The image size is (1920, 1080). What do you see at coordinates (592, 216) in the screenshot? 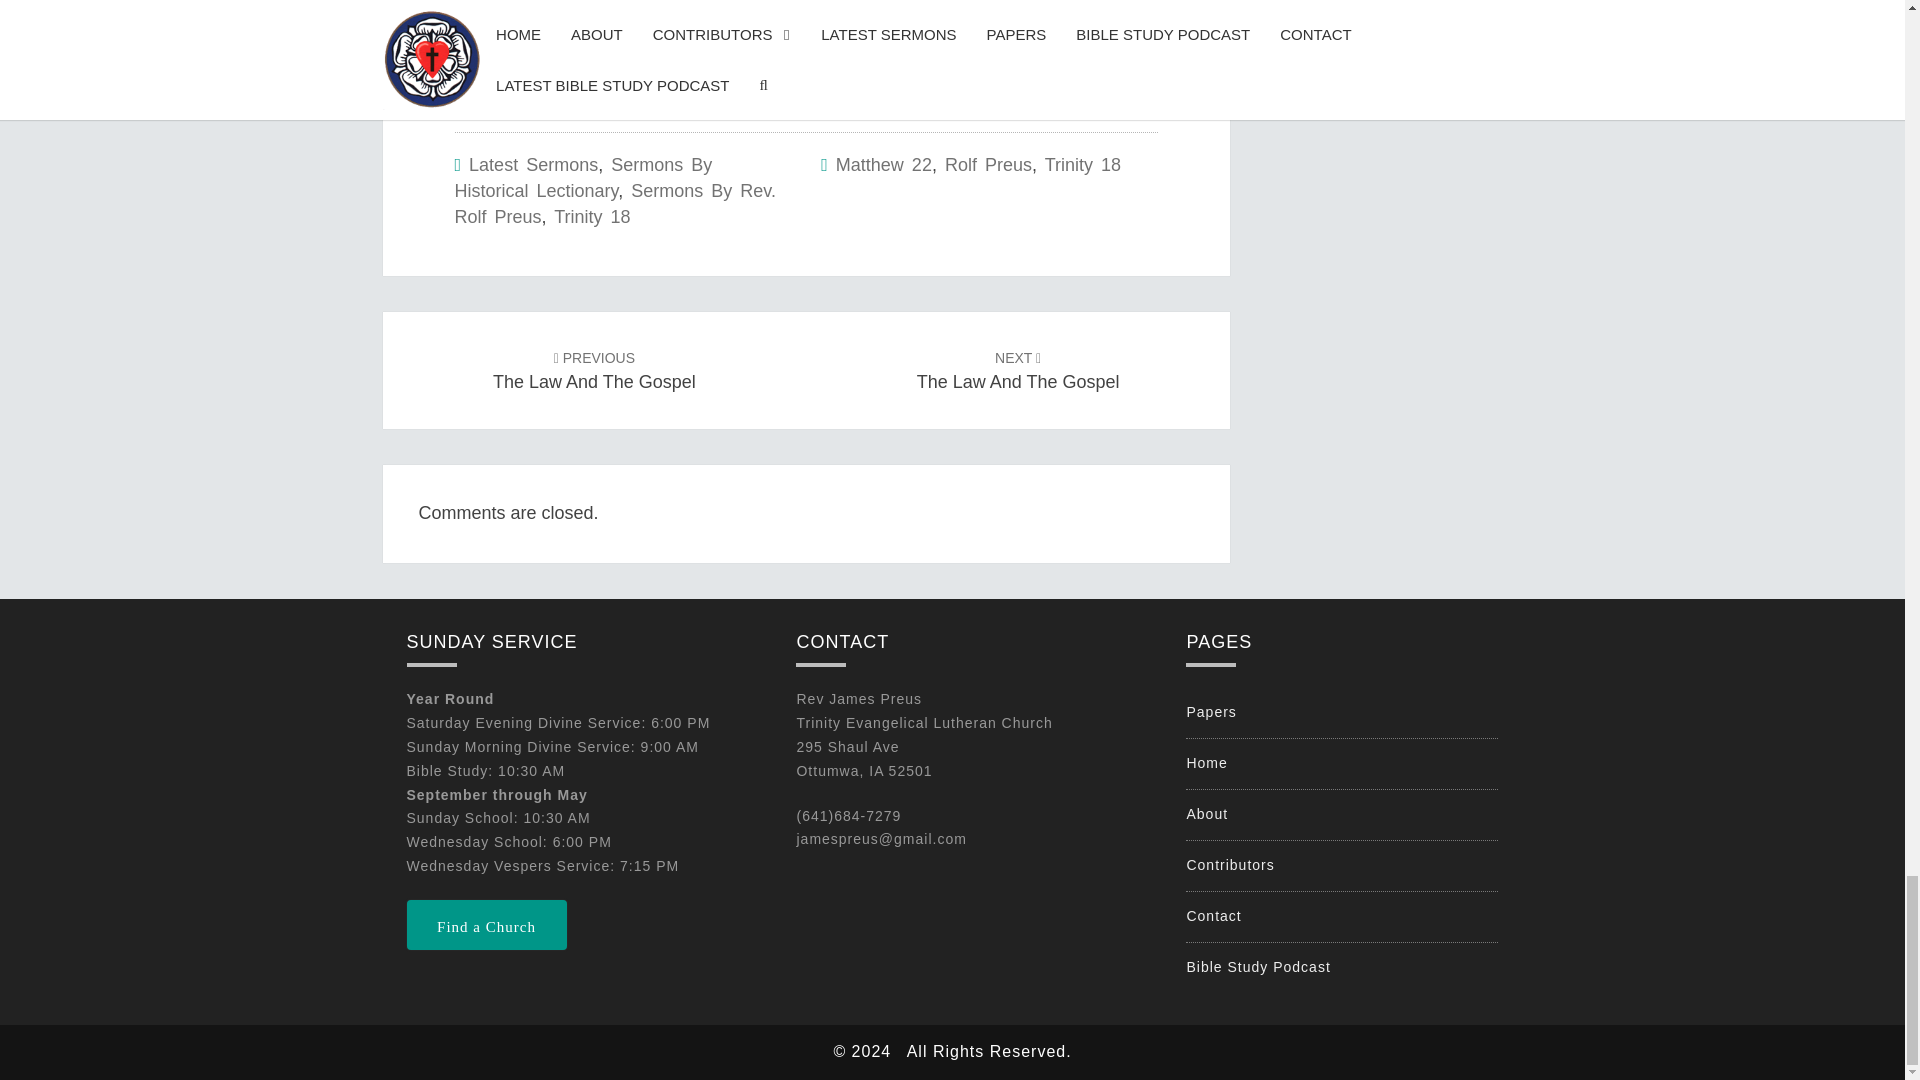
I see `Trinity 18` at bounding box center [592, 216].